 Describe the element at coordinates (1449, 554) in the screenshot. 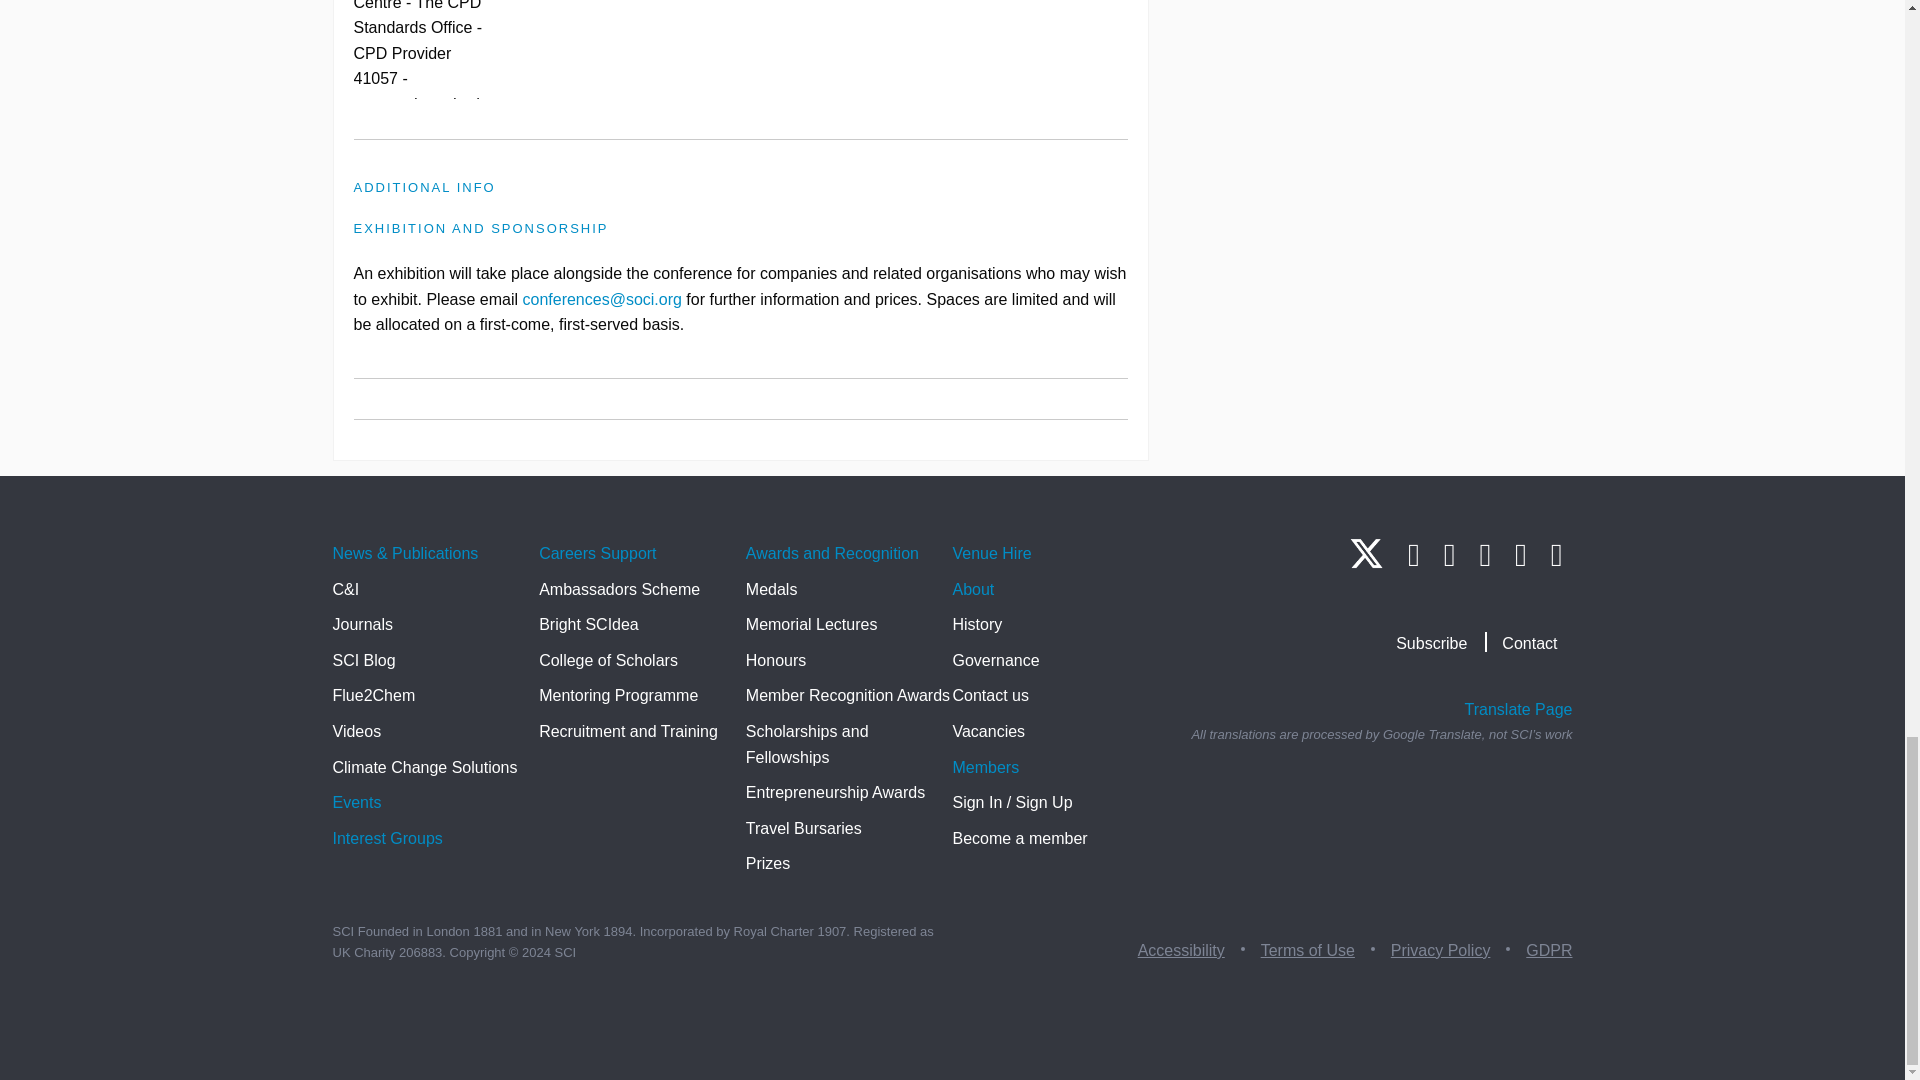

I see `Instagram` at that location.